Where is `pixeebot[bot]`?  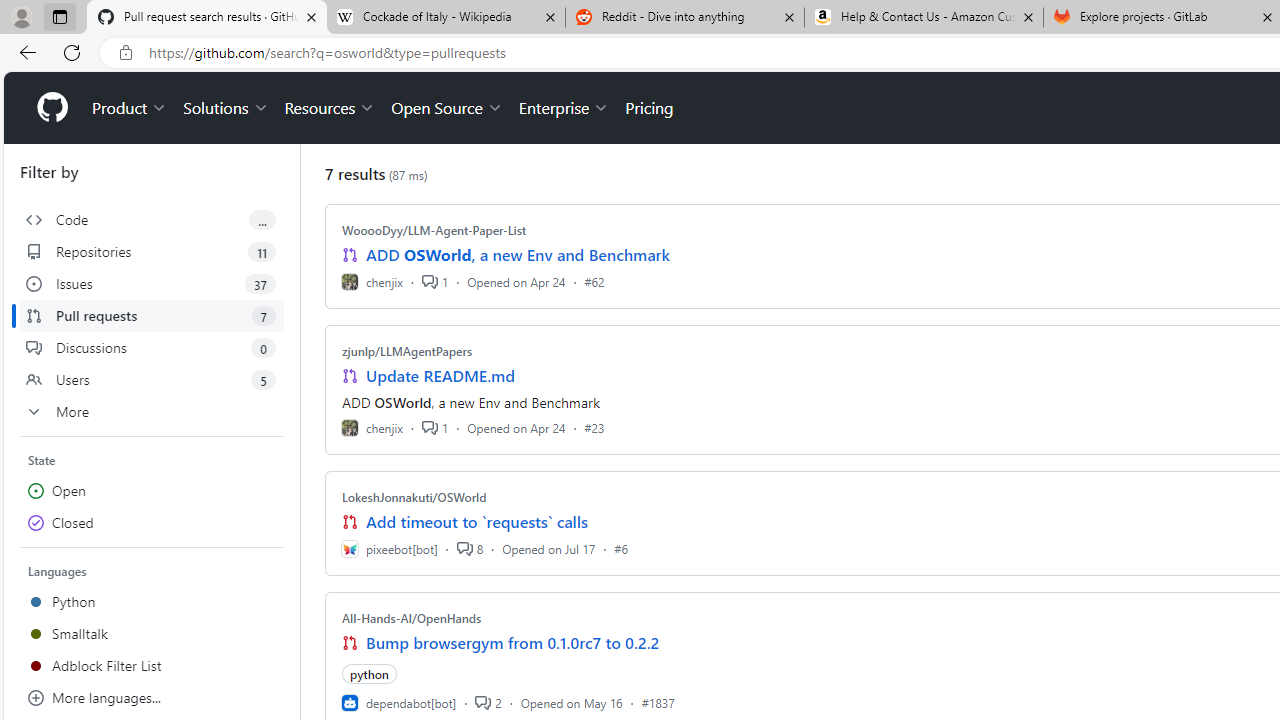 pixeebot[bot] is located at coordinates (389, 548).